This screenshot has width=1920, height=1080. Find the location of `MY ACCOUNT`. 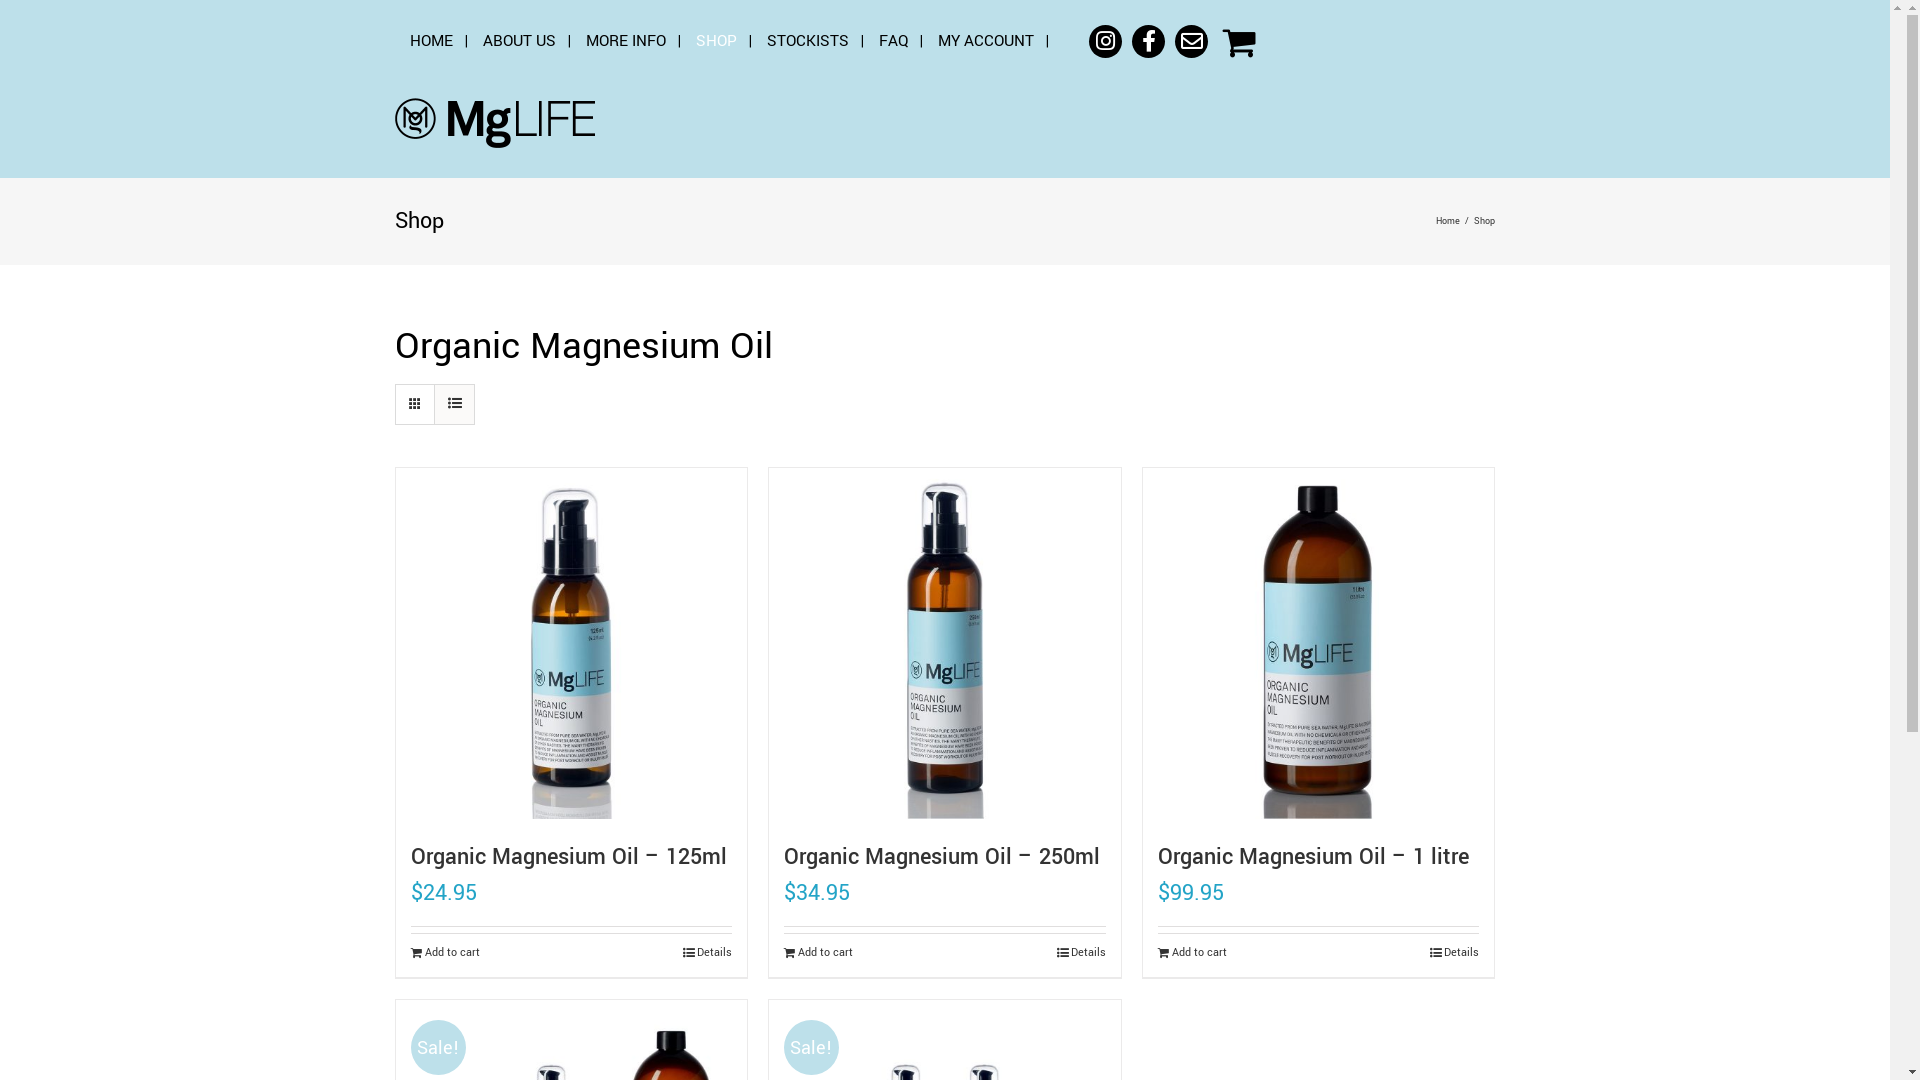

MY ACCOUNT is located at coordinates (986, 42).